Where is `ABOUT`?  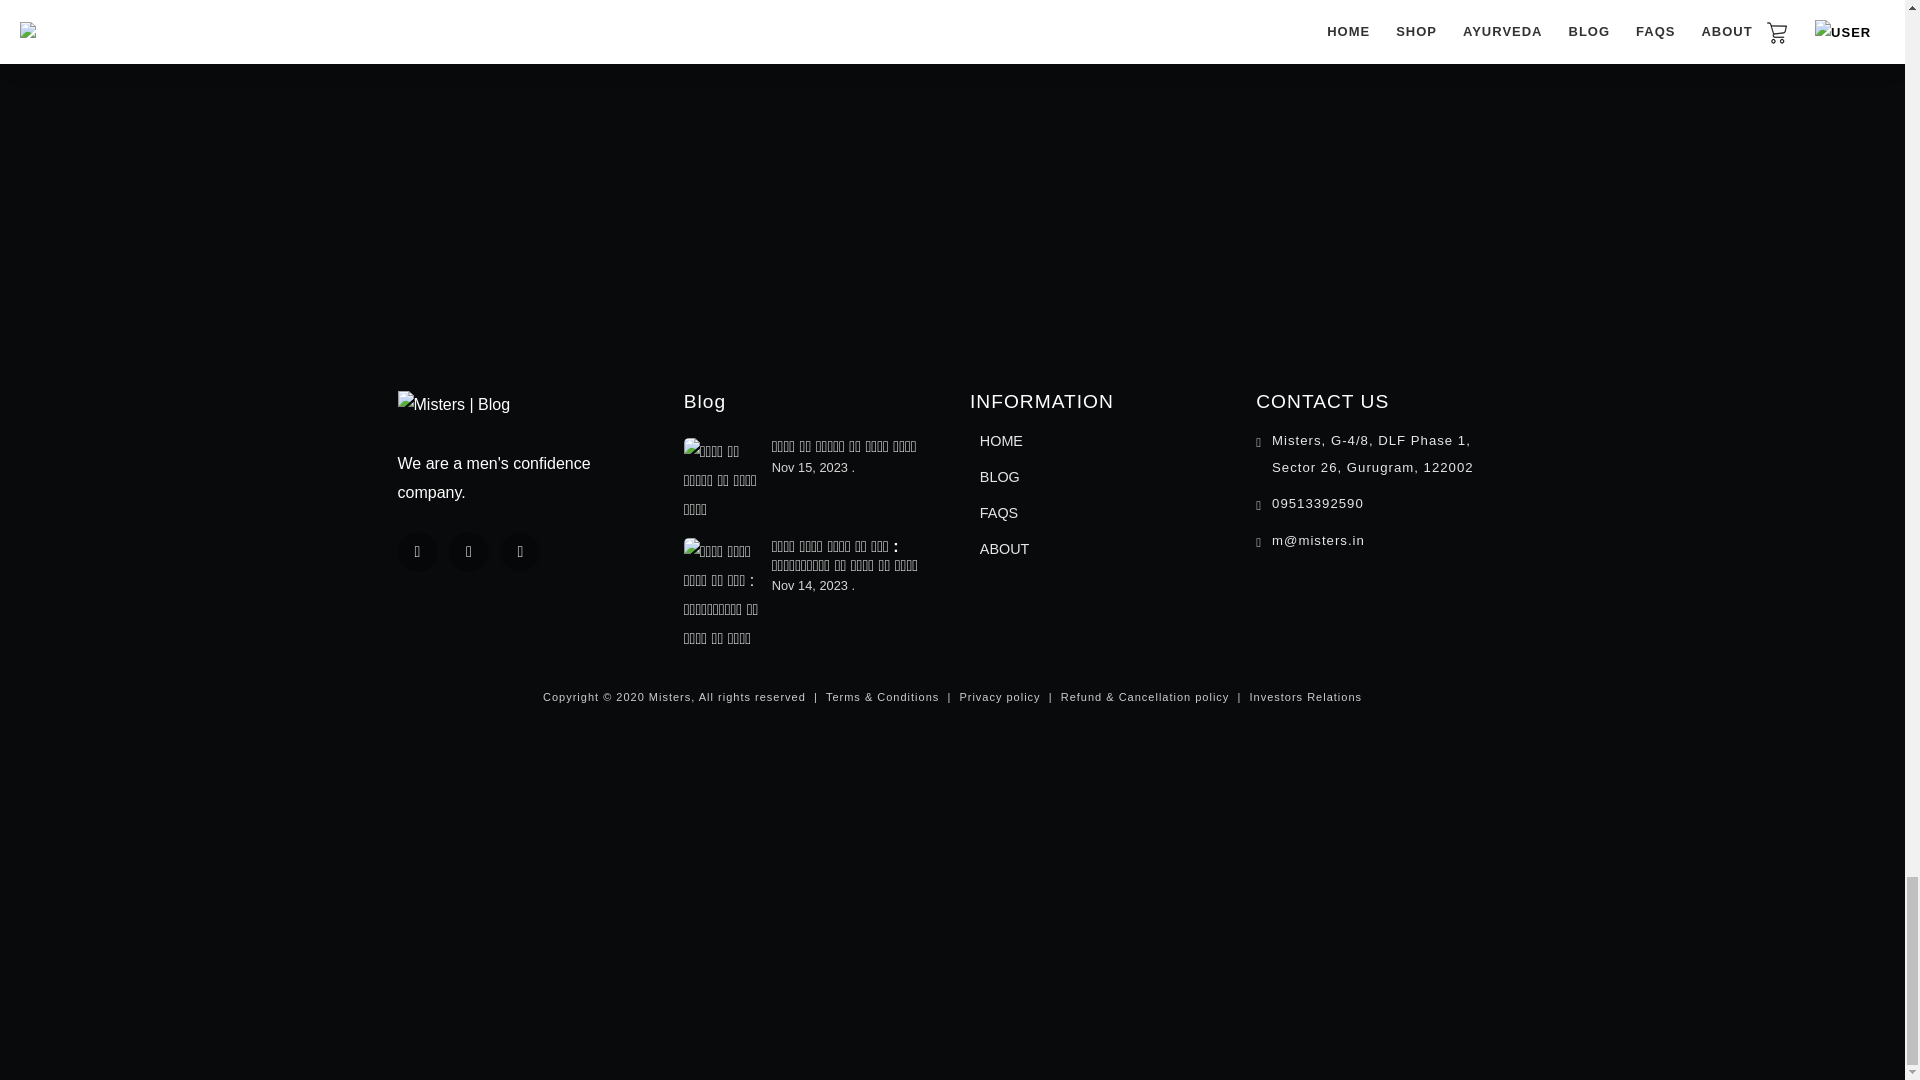 ABOUT is located at coordinates (1004, 548).